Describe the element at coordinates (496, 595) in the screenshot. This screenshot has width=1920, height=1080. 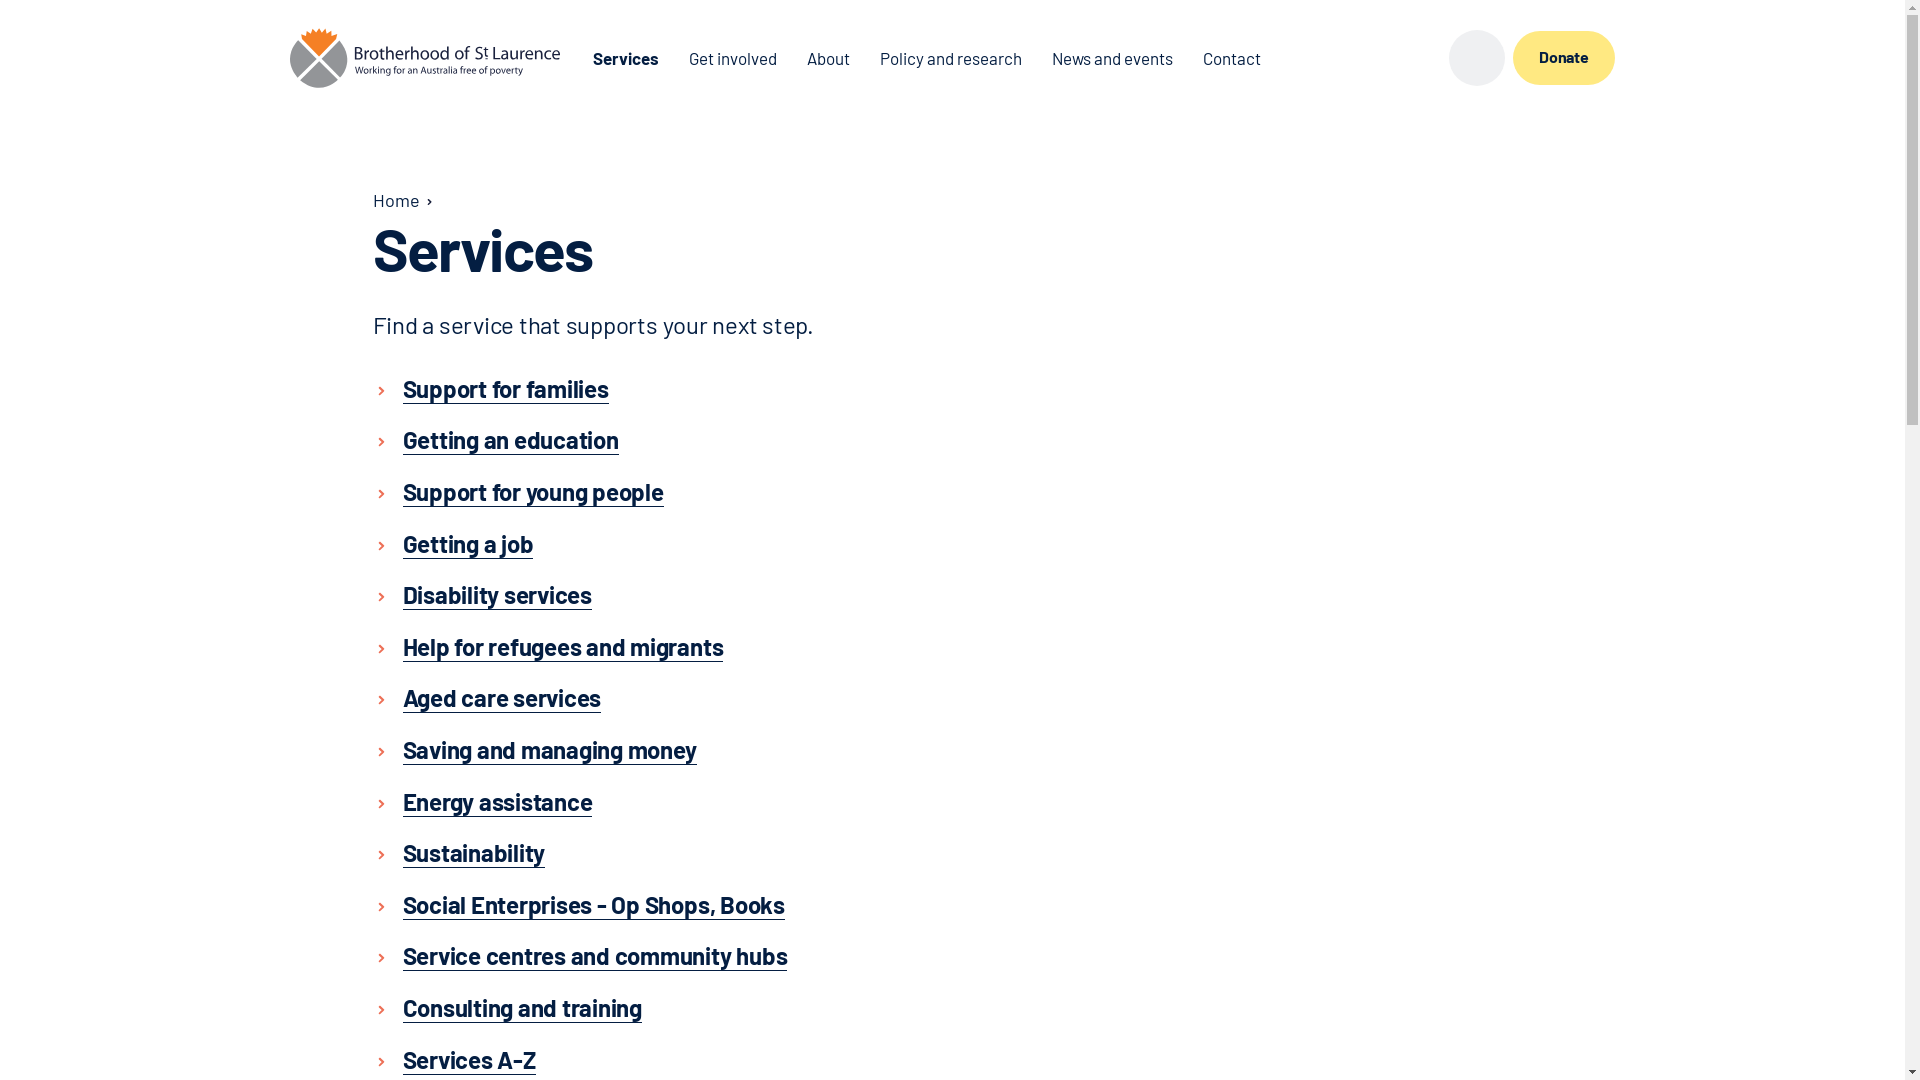
I see `Disability services` at that location.